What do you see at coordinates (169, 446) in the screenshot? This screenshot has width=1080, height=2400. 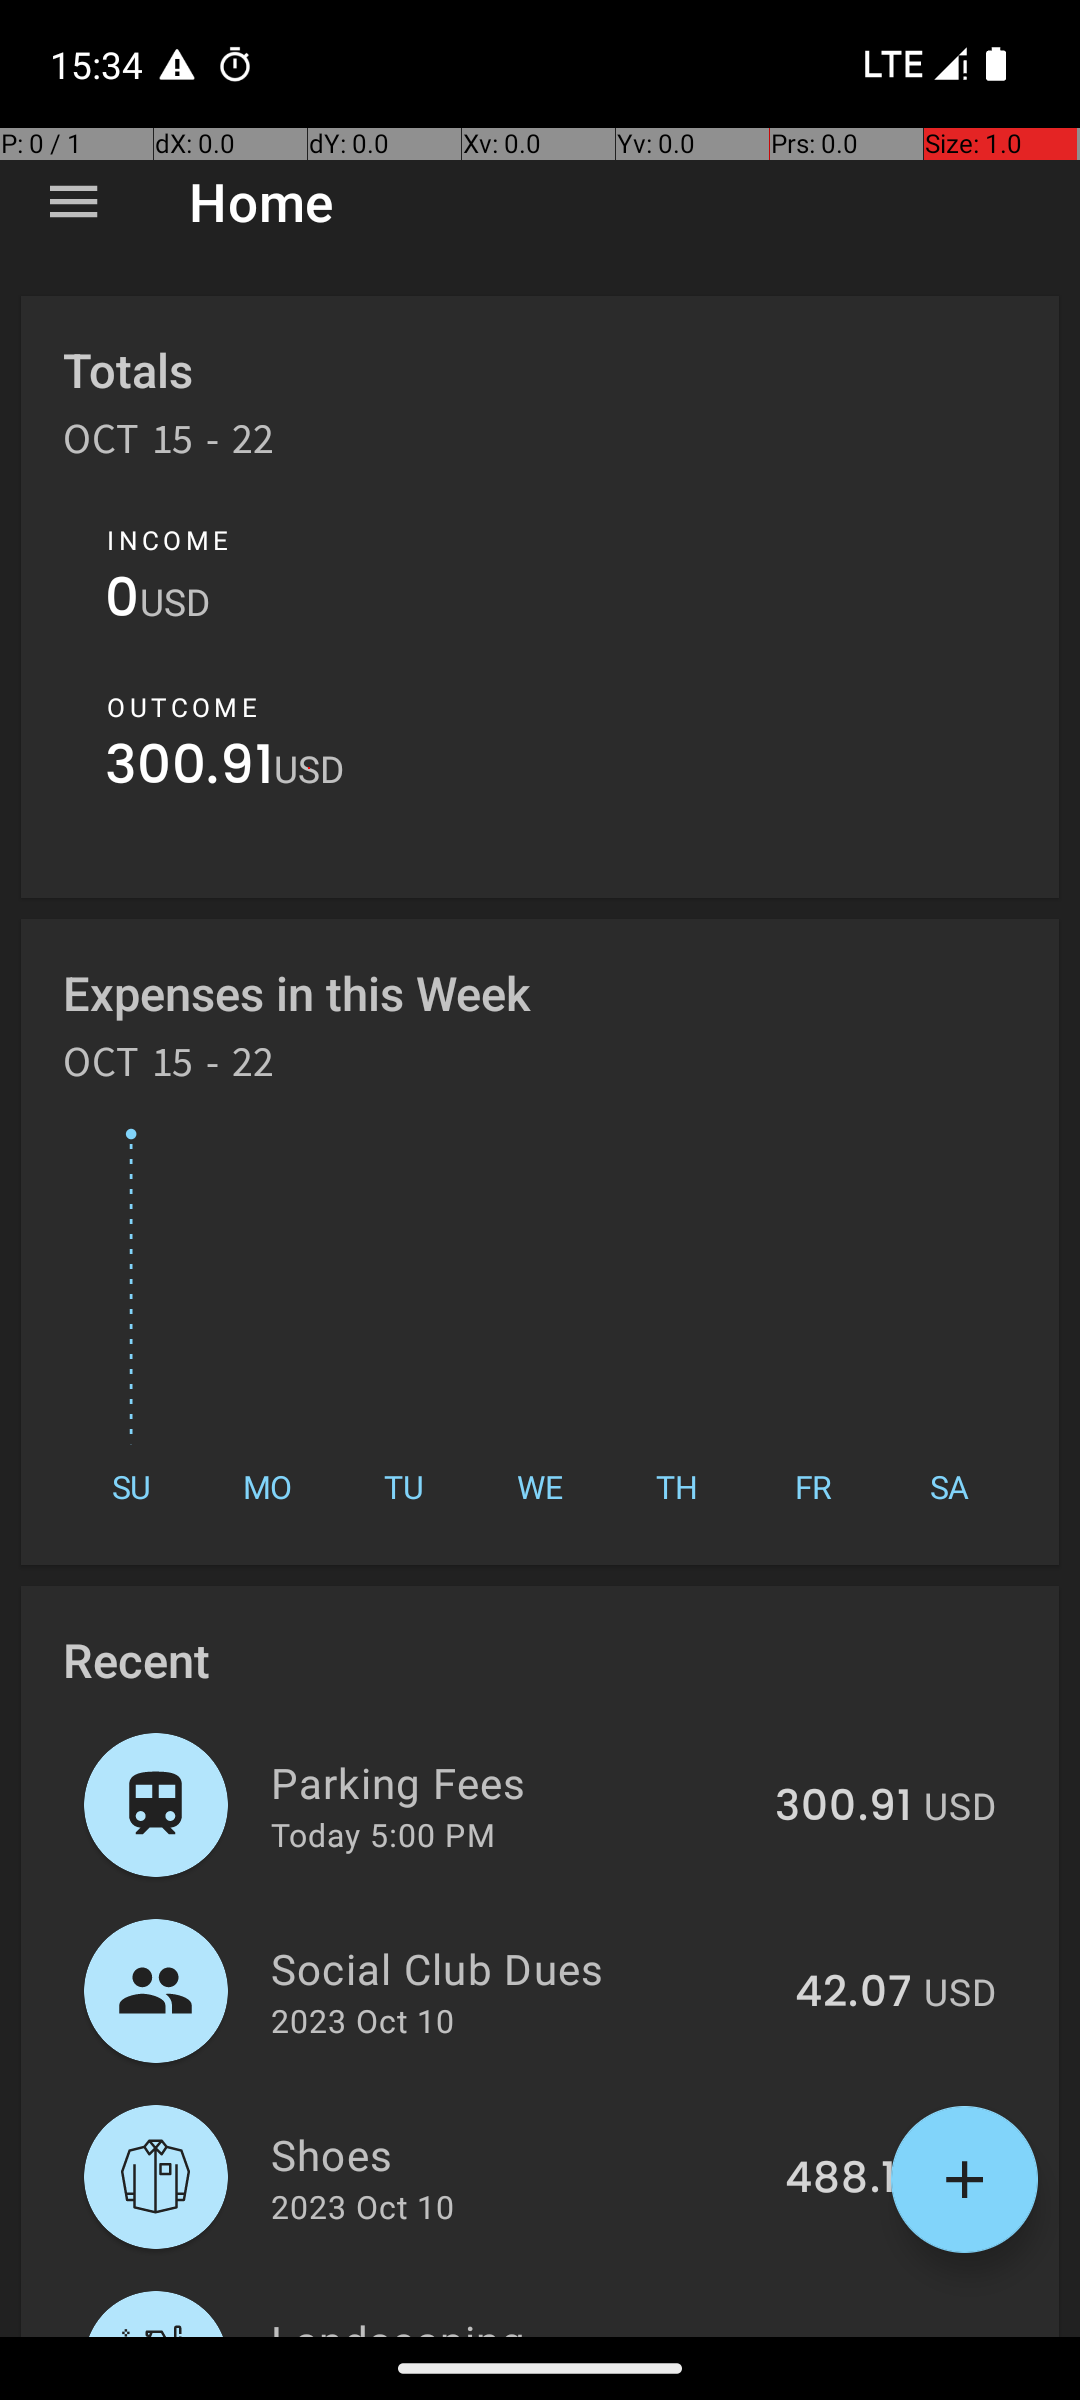 I see `OCT 15 - 22` at bounding box center [169, 446].